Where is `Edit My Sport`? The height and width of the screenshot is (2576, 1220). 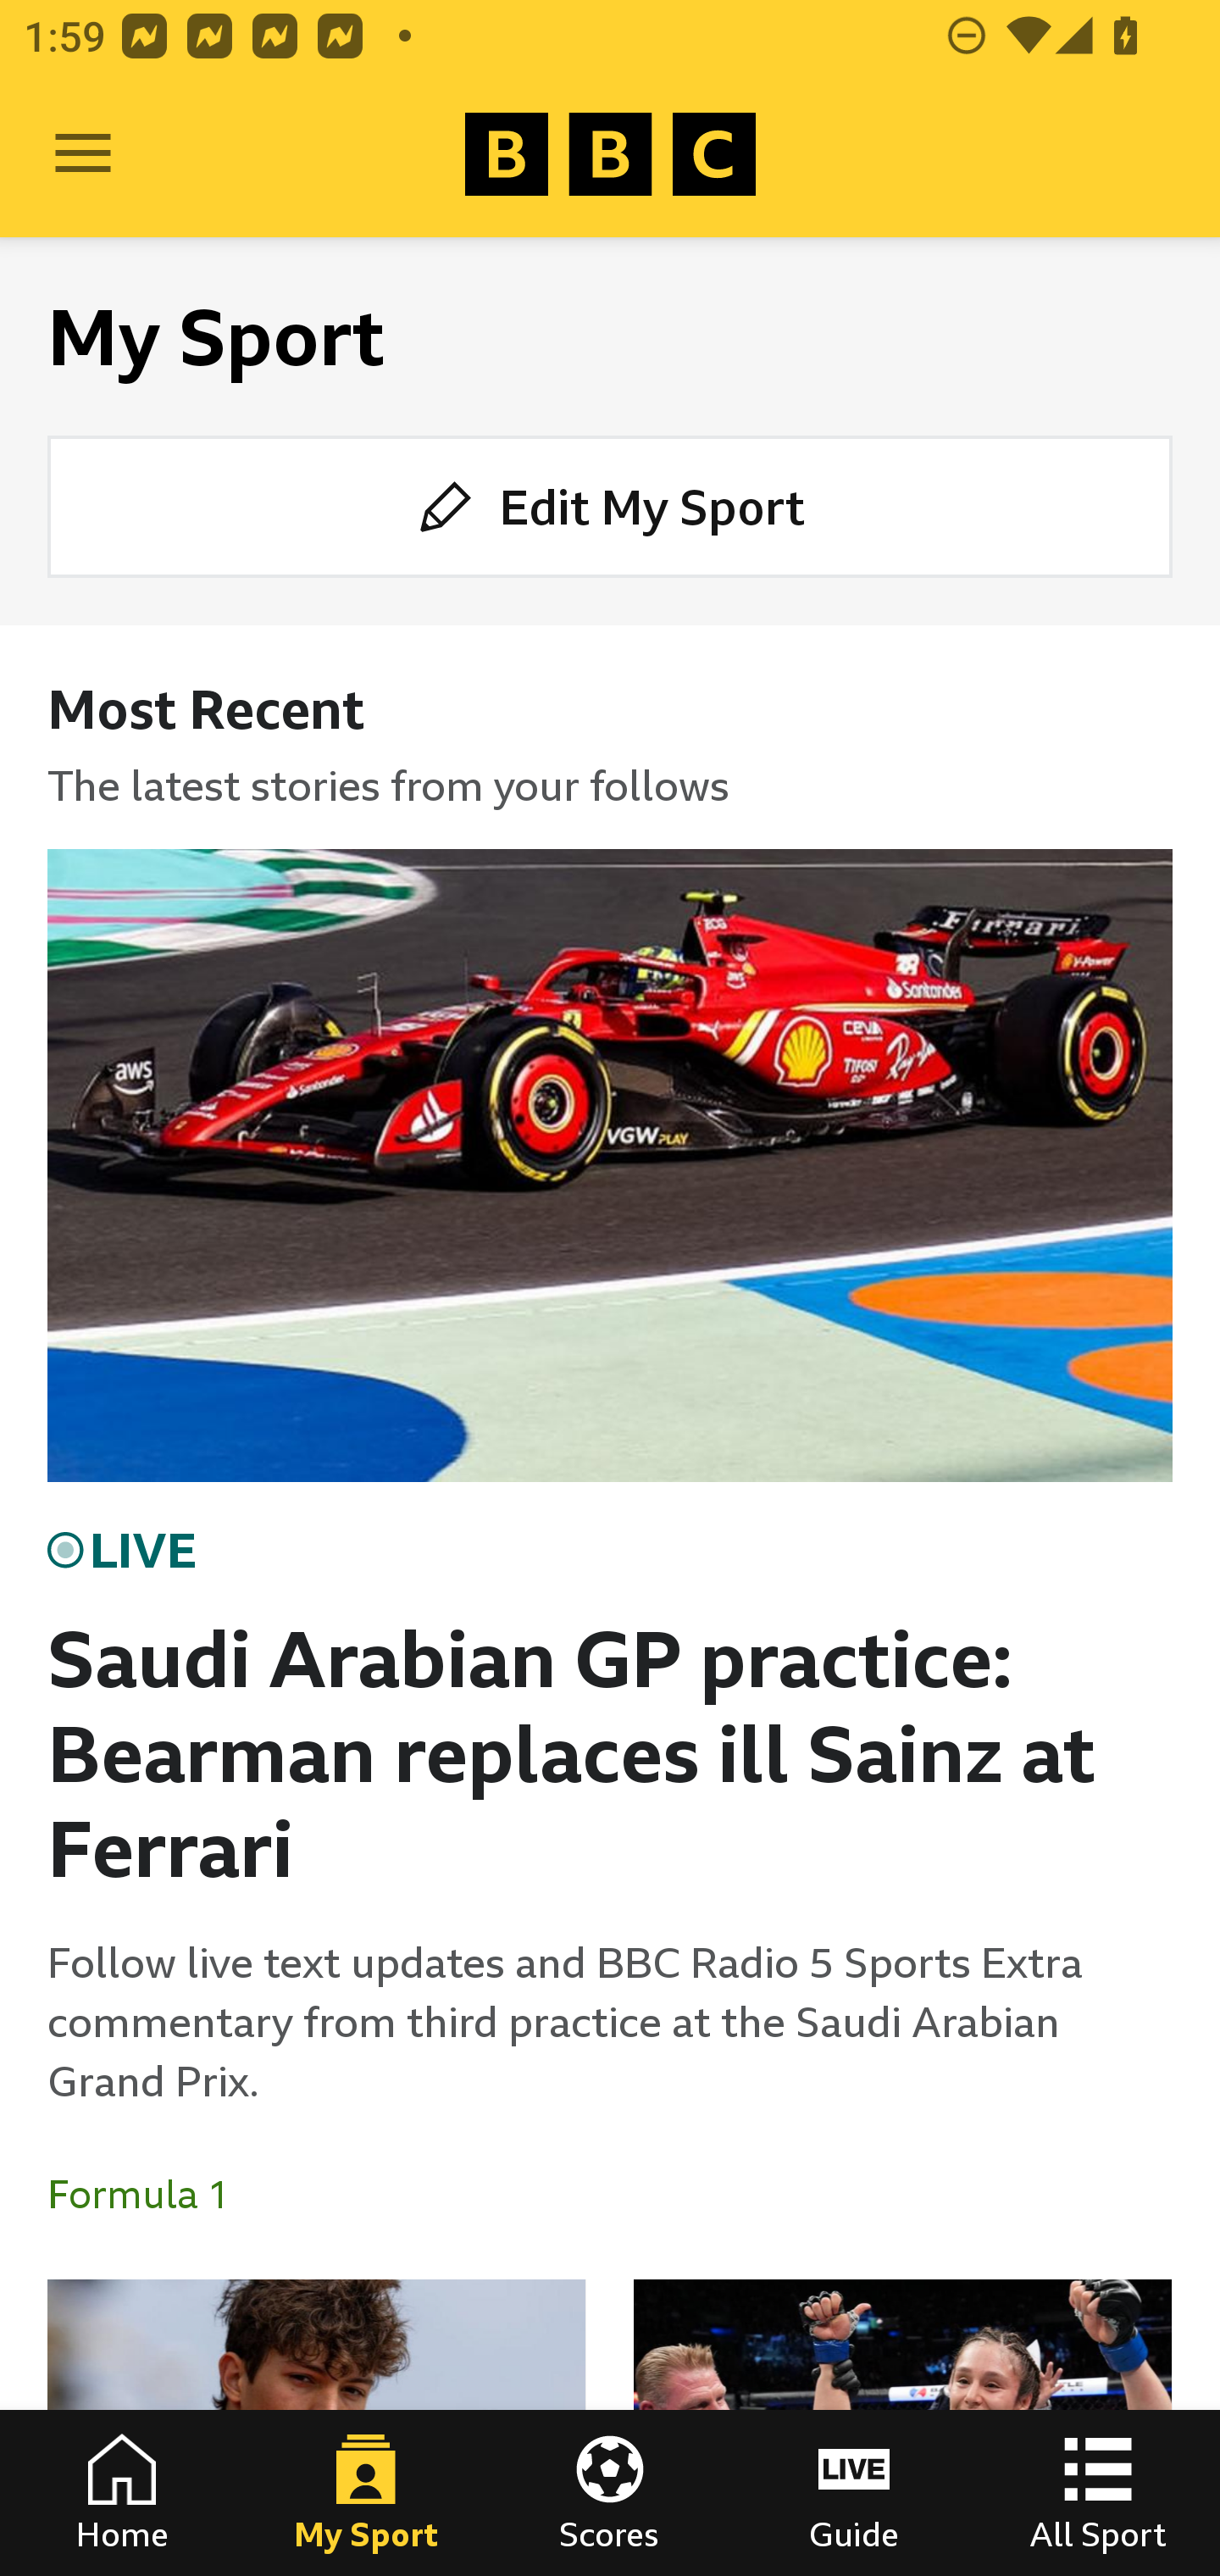 Edit My Sport is located at coordinates (610, 505).